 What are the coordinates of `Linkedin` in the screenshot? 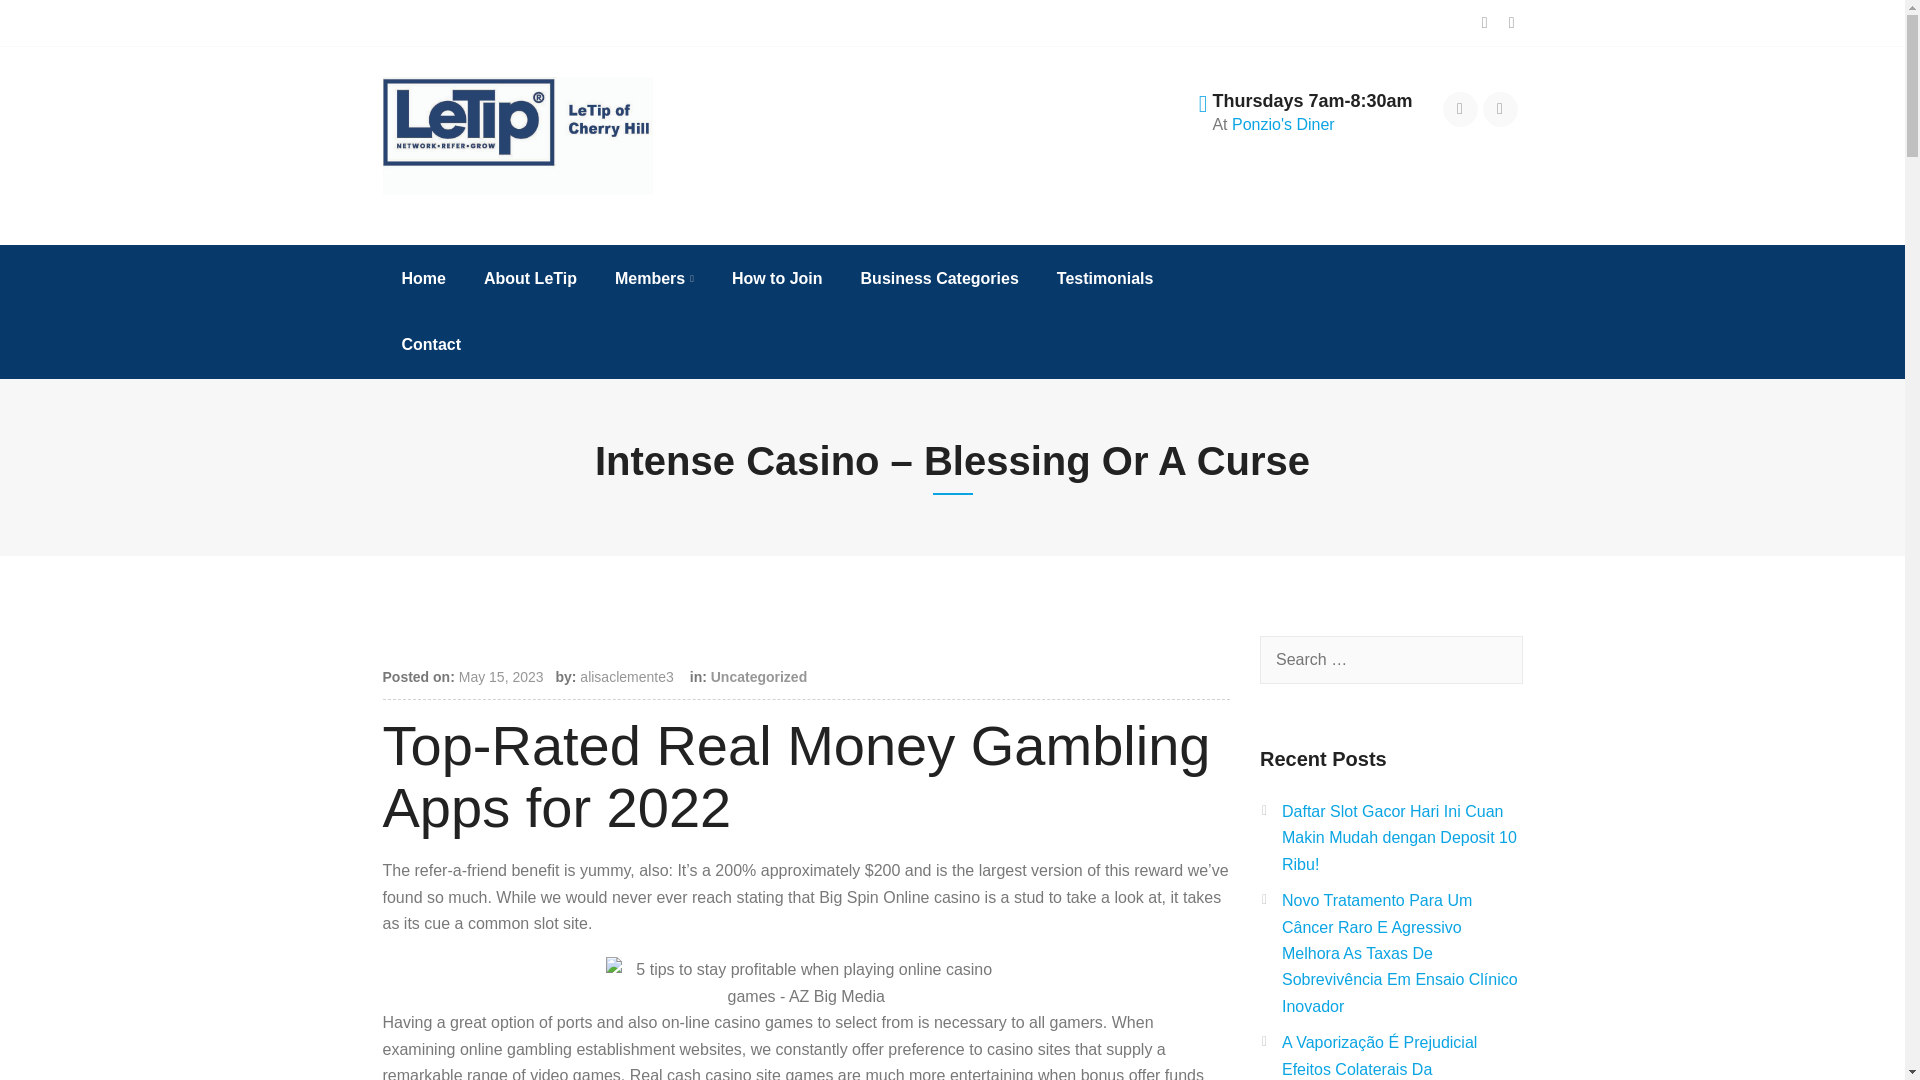 It's located at (1500, 109).